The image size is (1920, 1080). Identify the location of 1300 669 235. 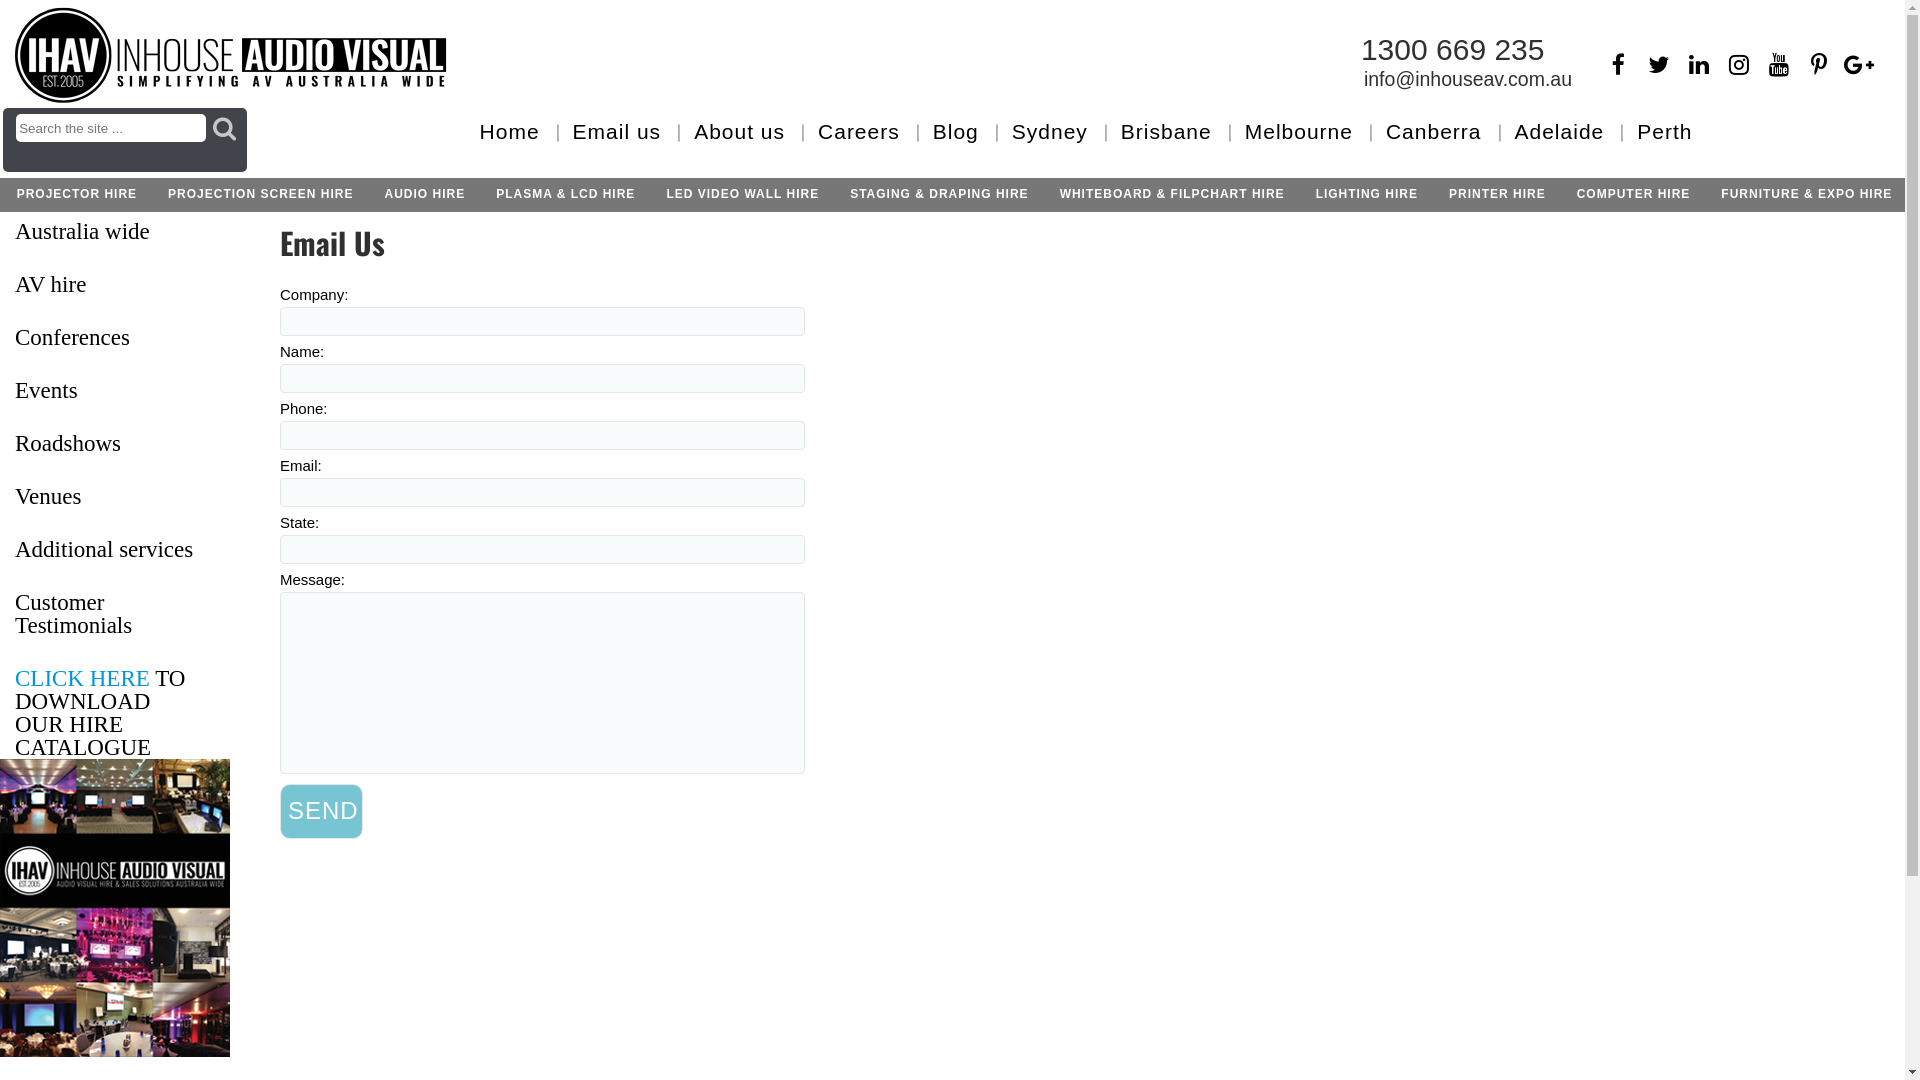
(1453, 50).